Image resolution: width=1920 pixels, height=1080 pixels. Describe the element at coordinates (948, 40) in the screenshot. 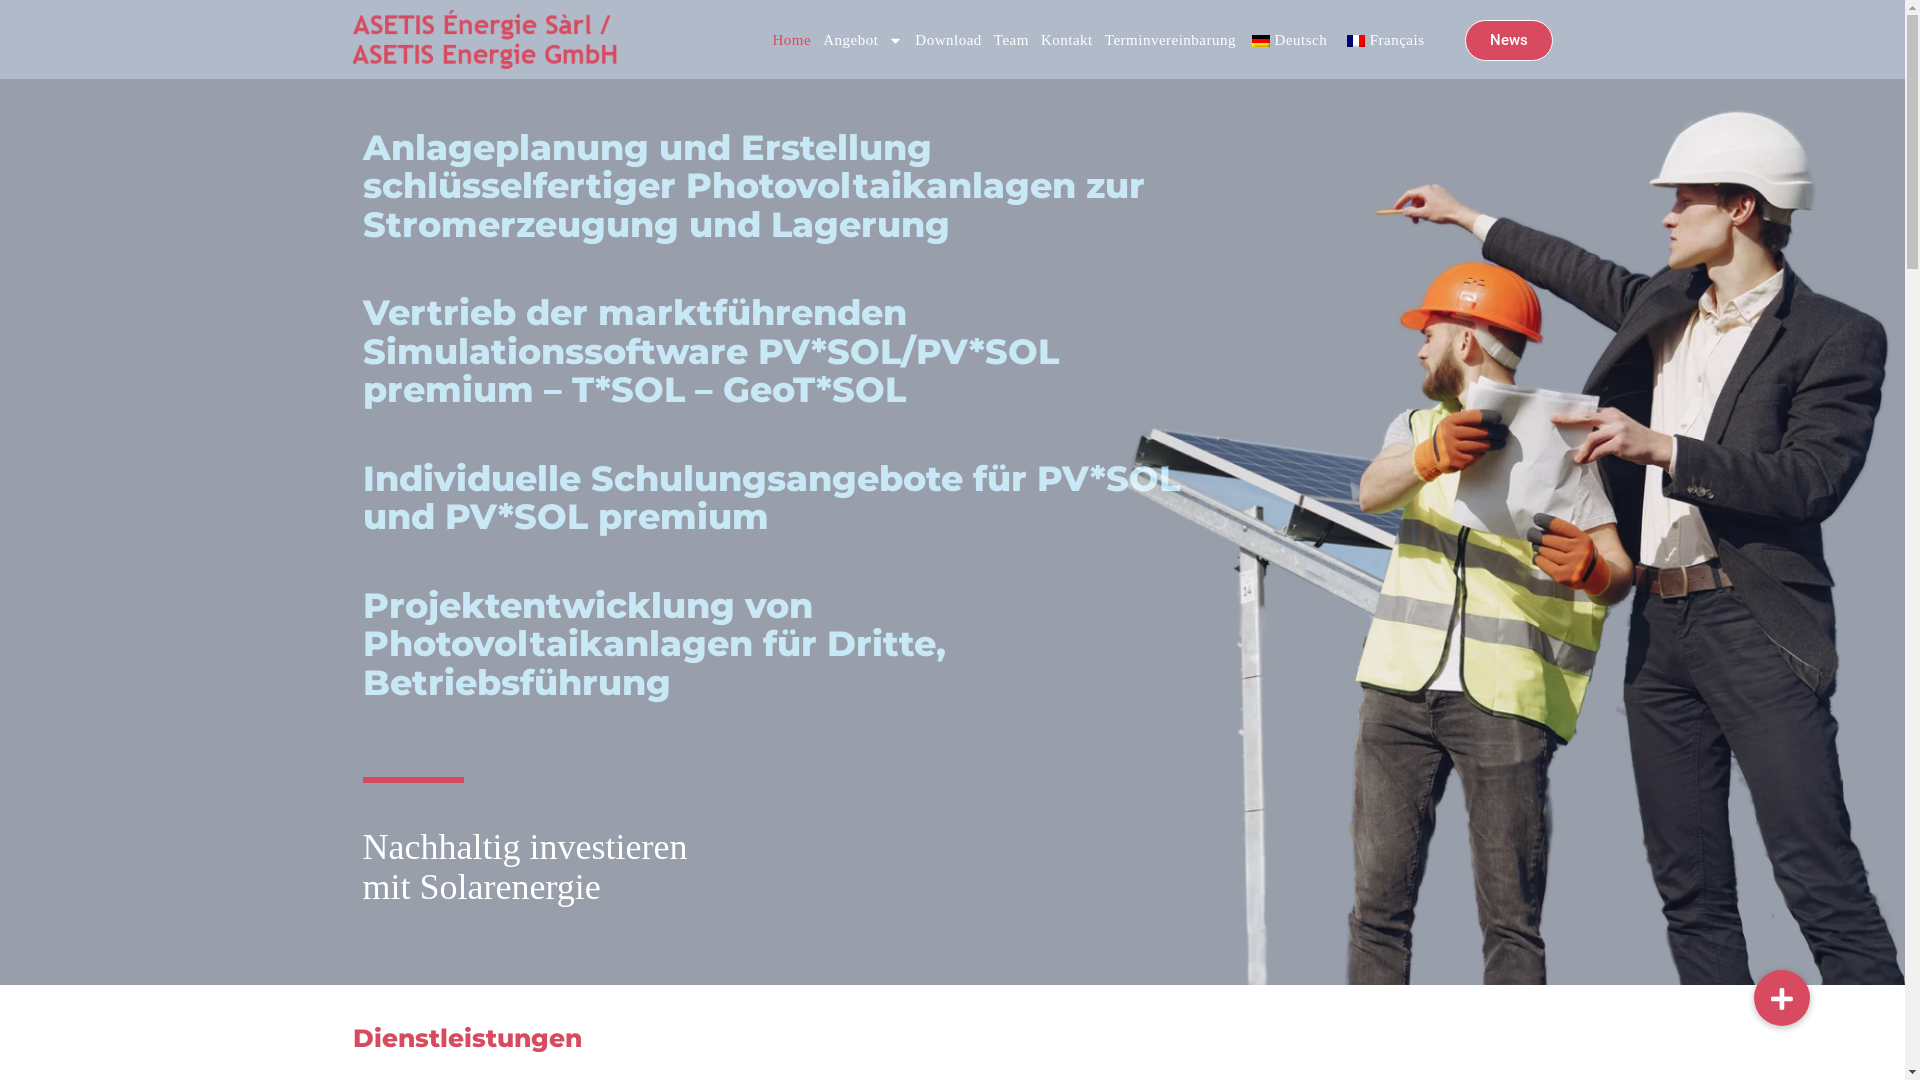

I see `Download` at that location.